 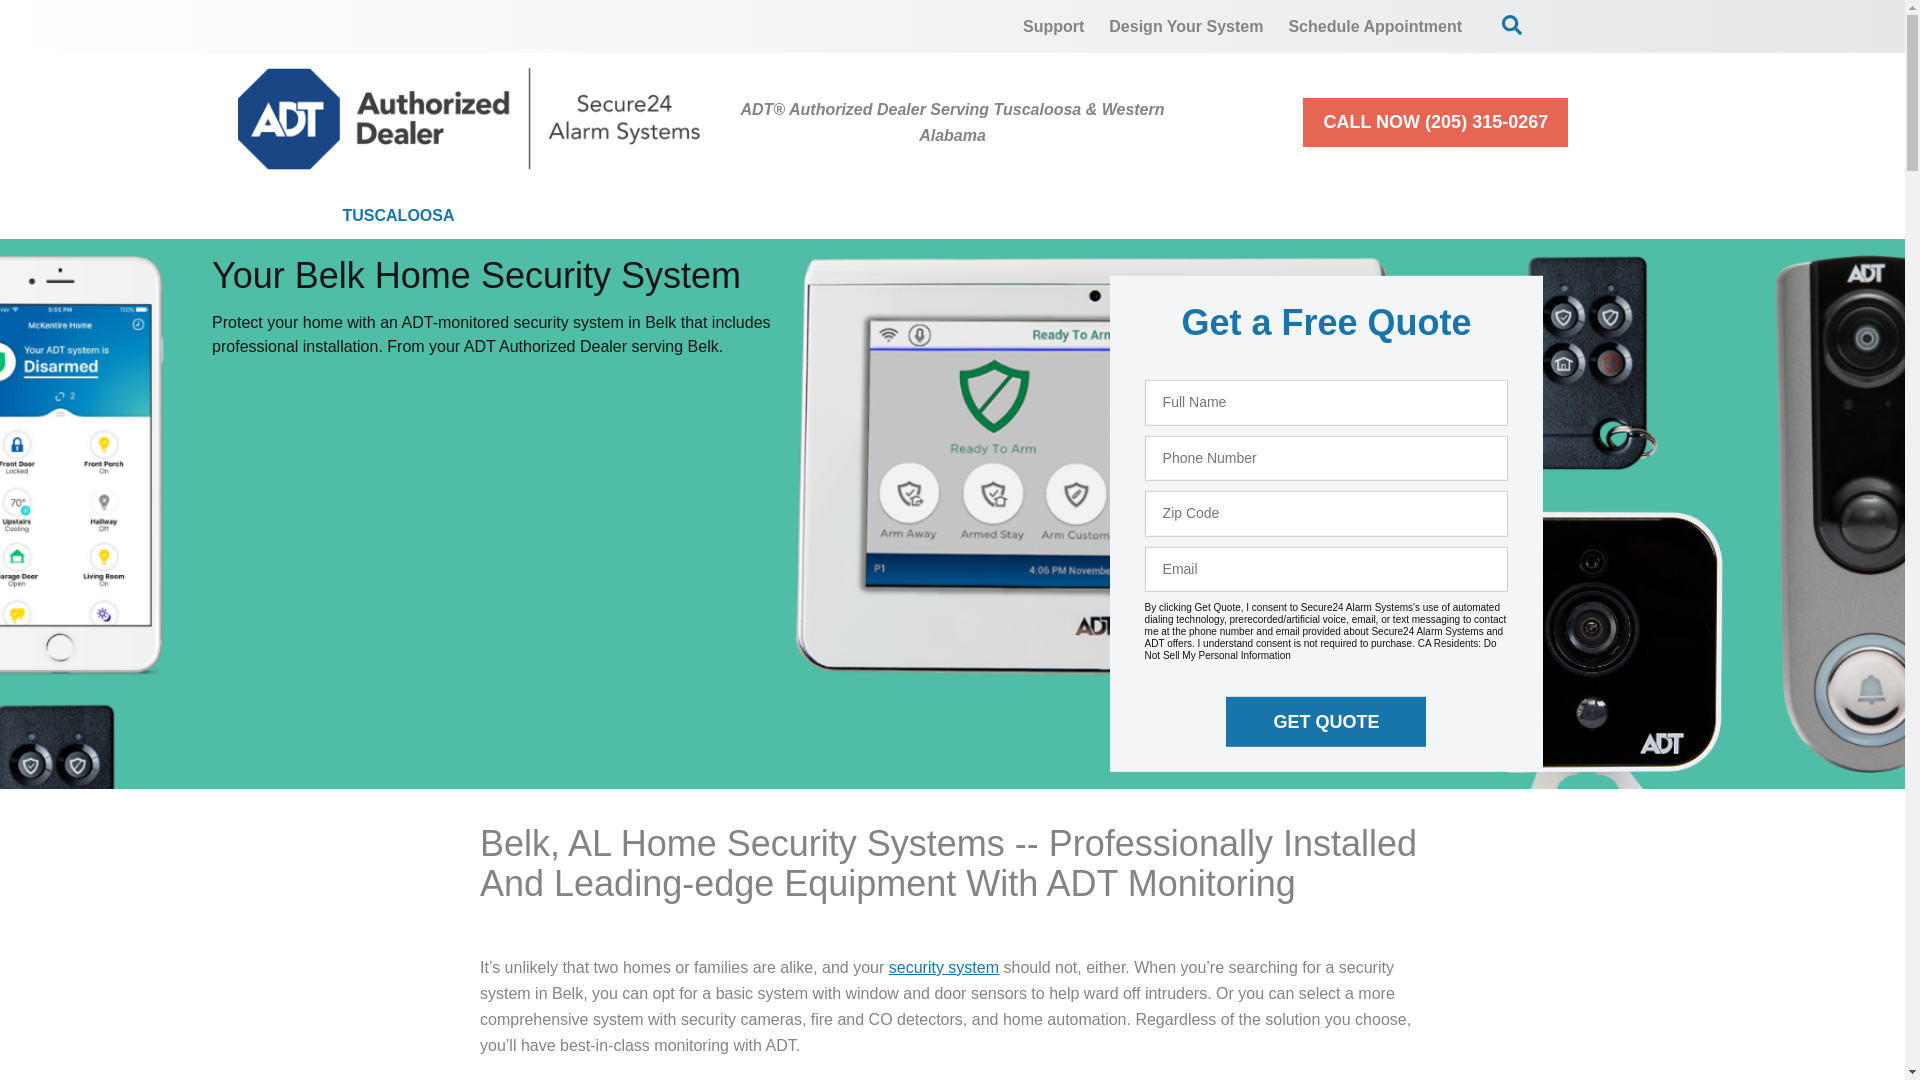 What do you see at coordinates (1002, 216) in the screenshot?
I see `Home Automation` at bounding box center [1002, 216].